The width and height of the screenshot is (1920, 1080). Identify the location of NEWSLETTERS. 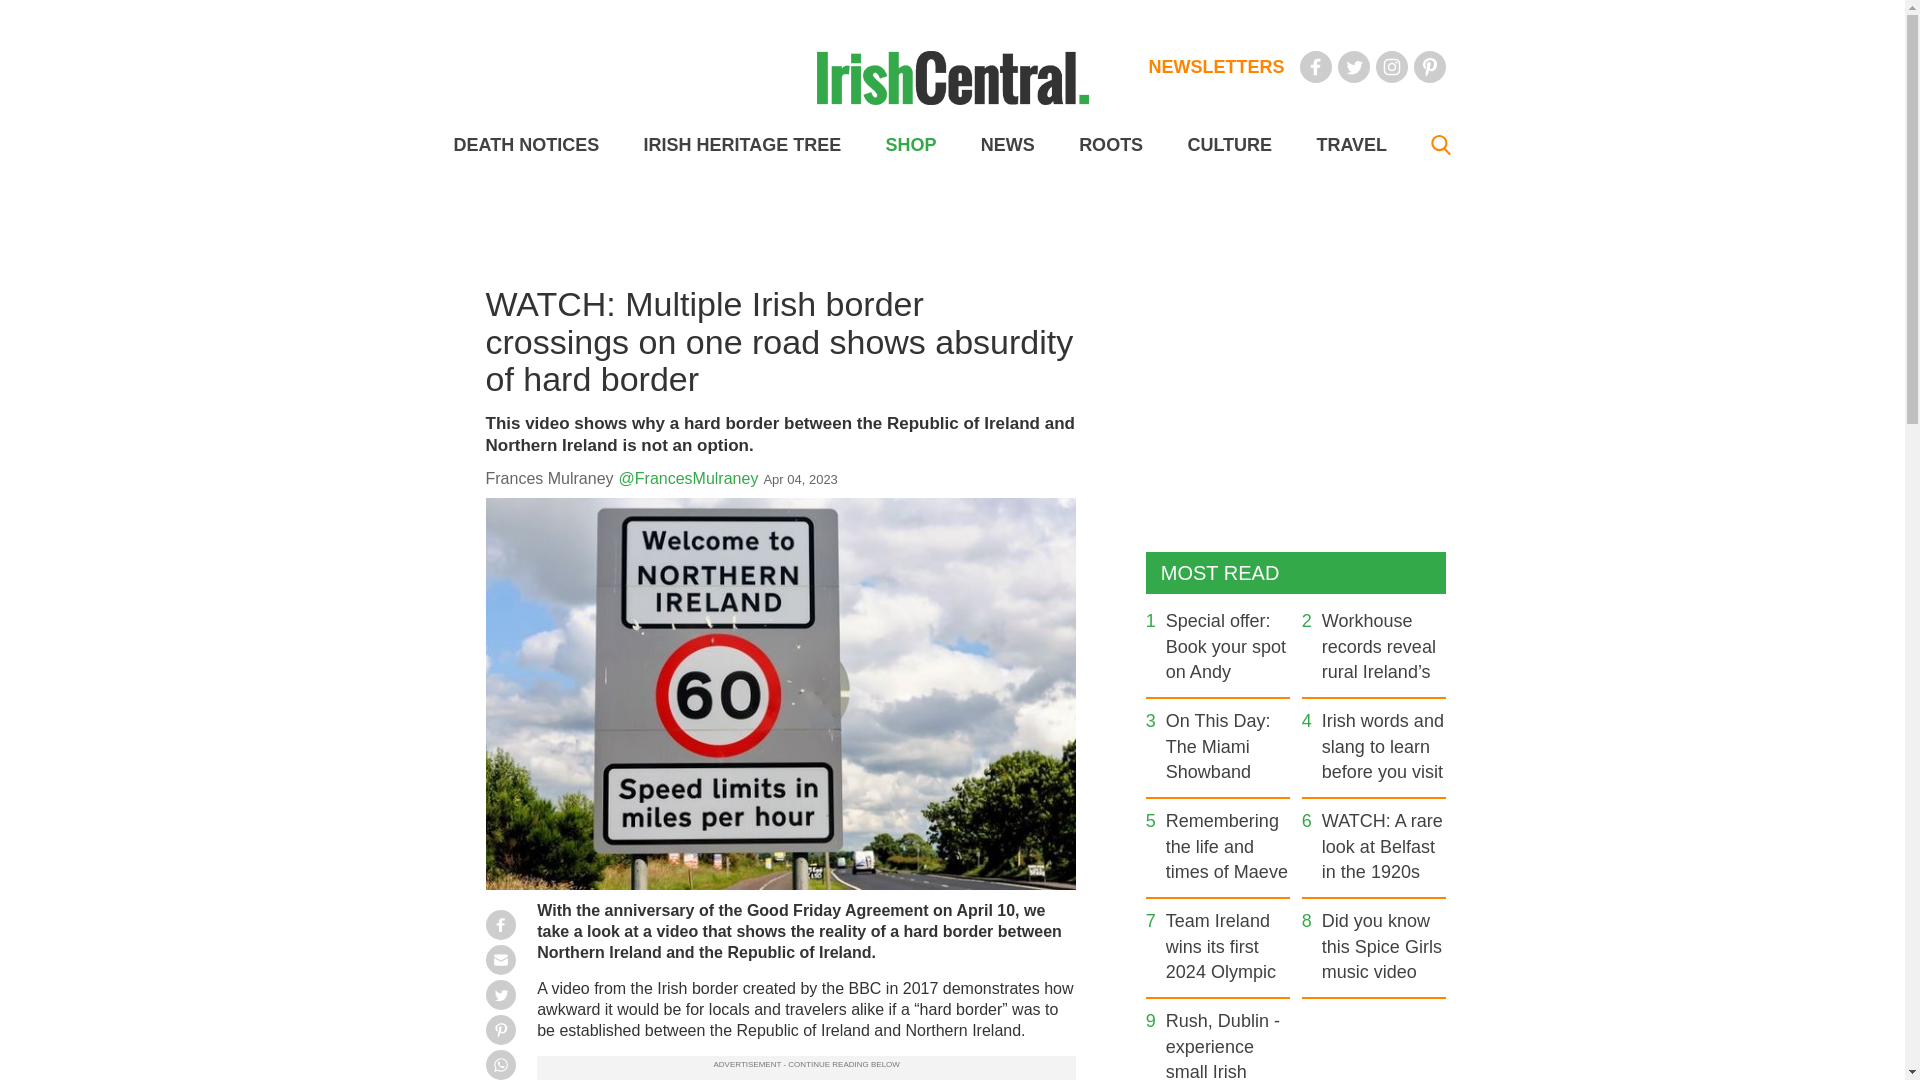
(1216, 66).